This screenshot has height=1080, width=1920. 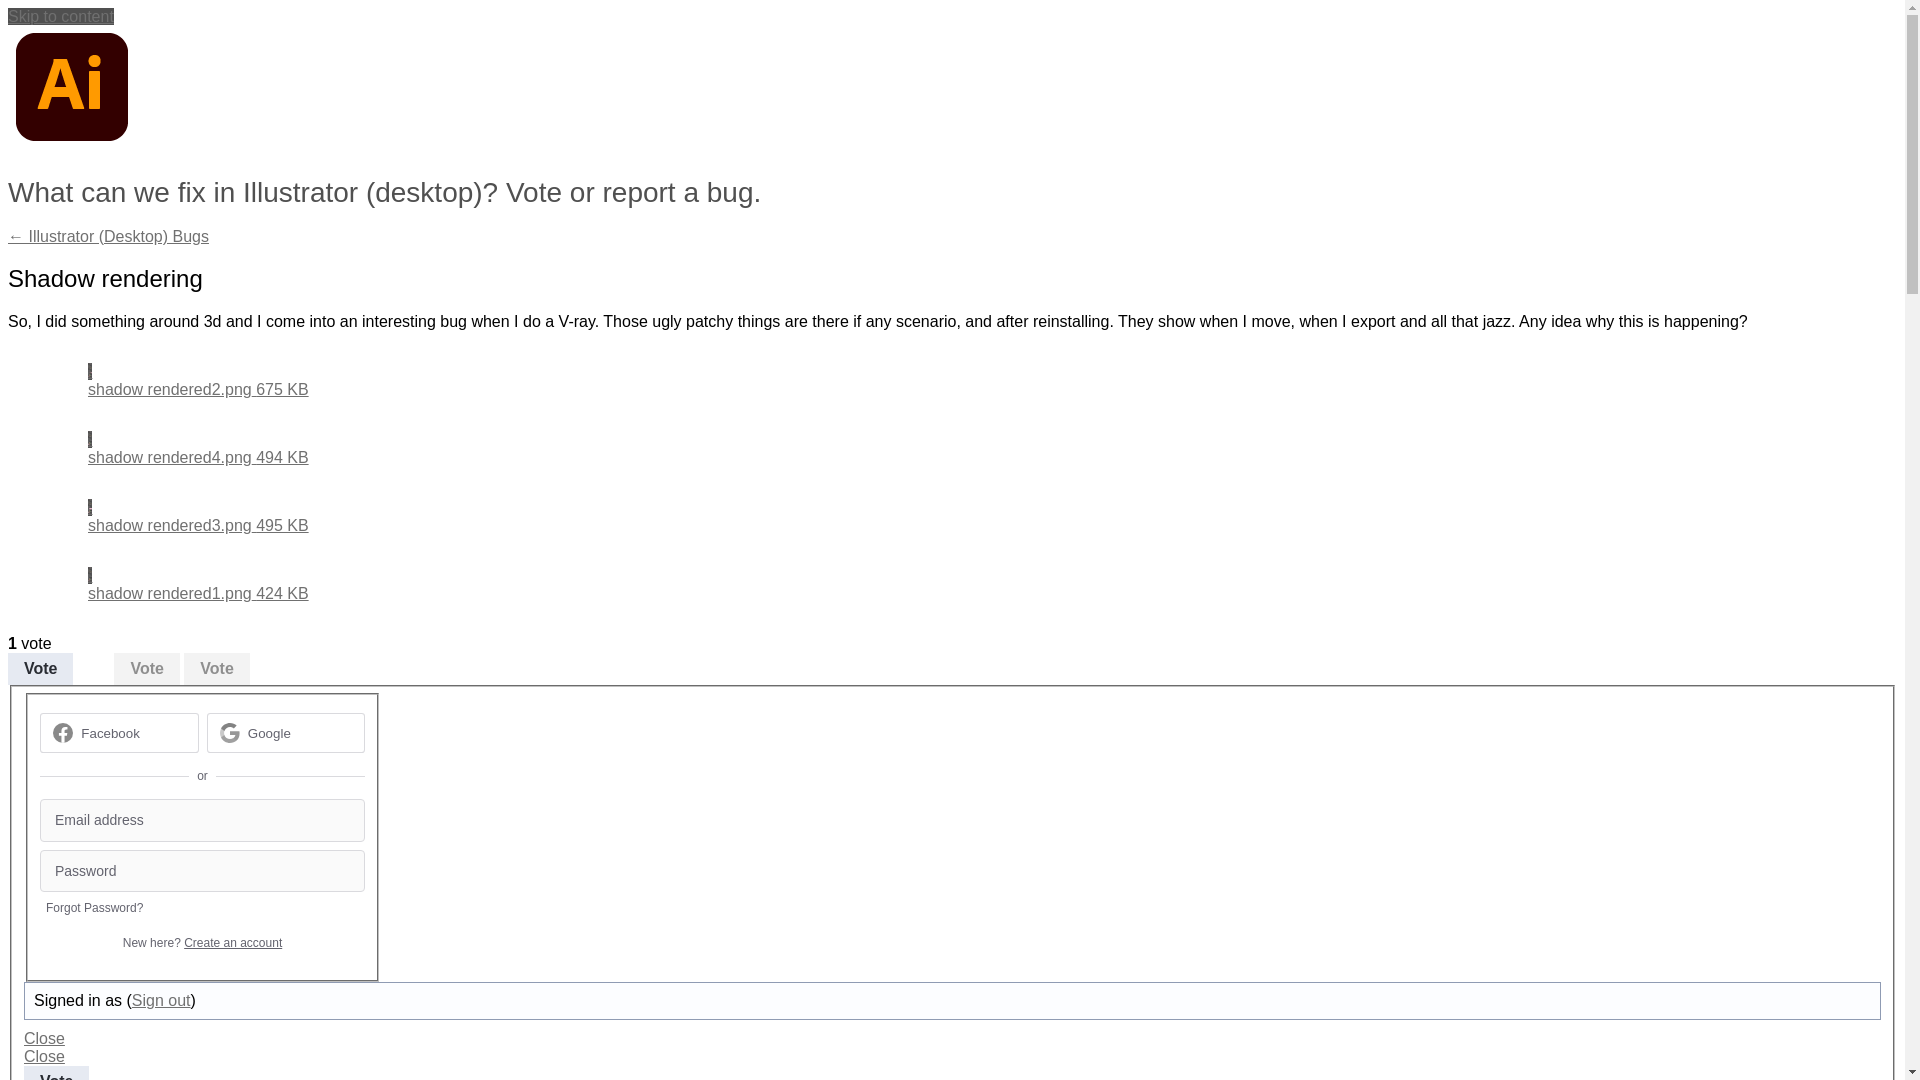 What do you see at coordinates (198, 448) in the screenshot?
I see `  shadow rendered4.png 494 KB` at bounding box center [198, 448].